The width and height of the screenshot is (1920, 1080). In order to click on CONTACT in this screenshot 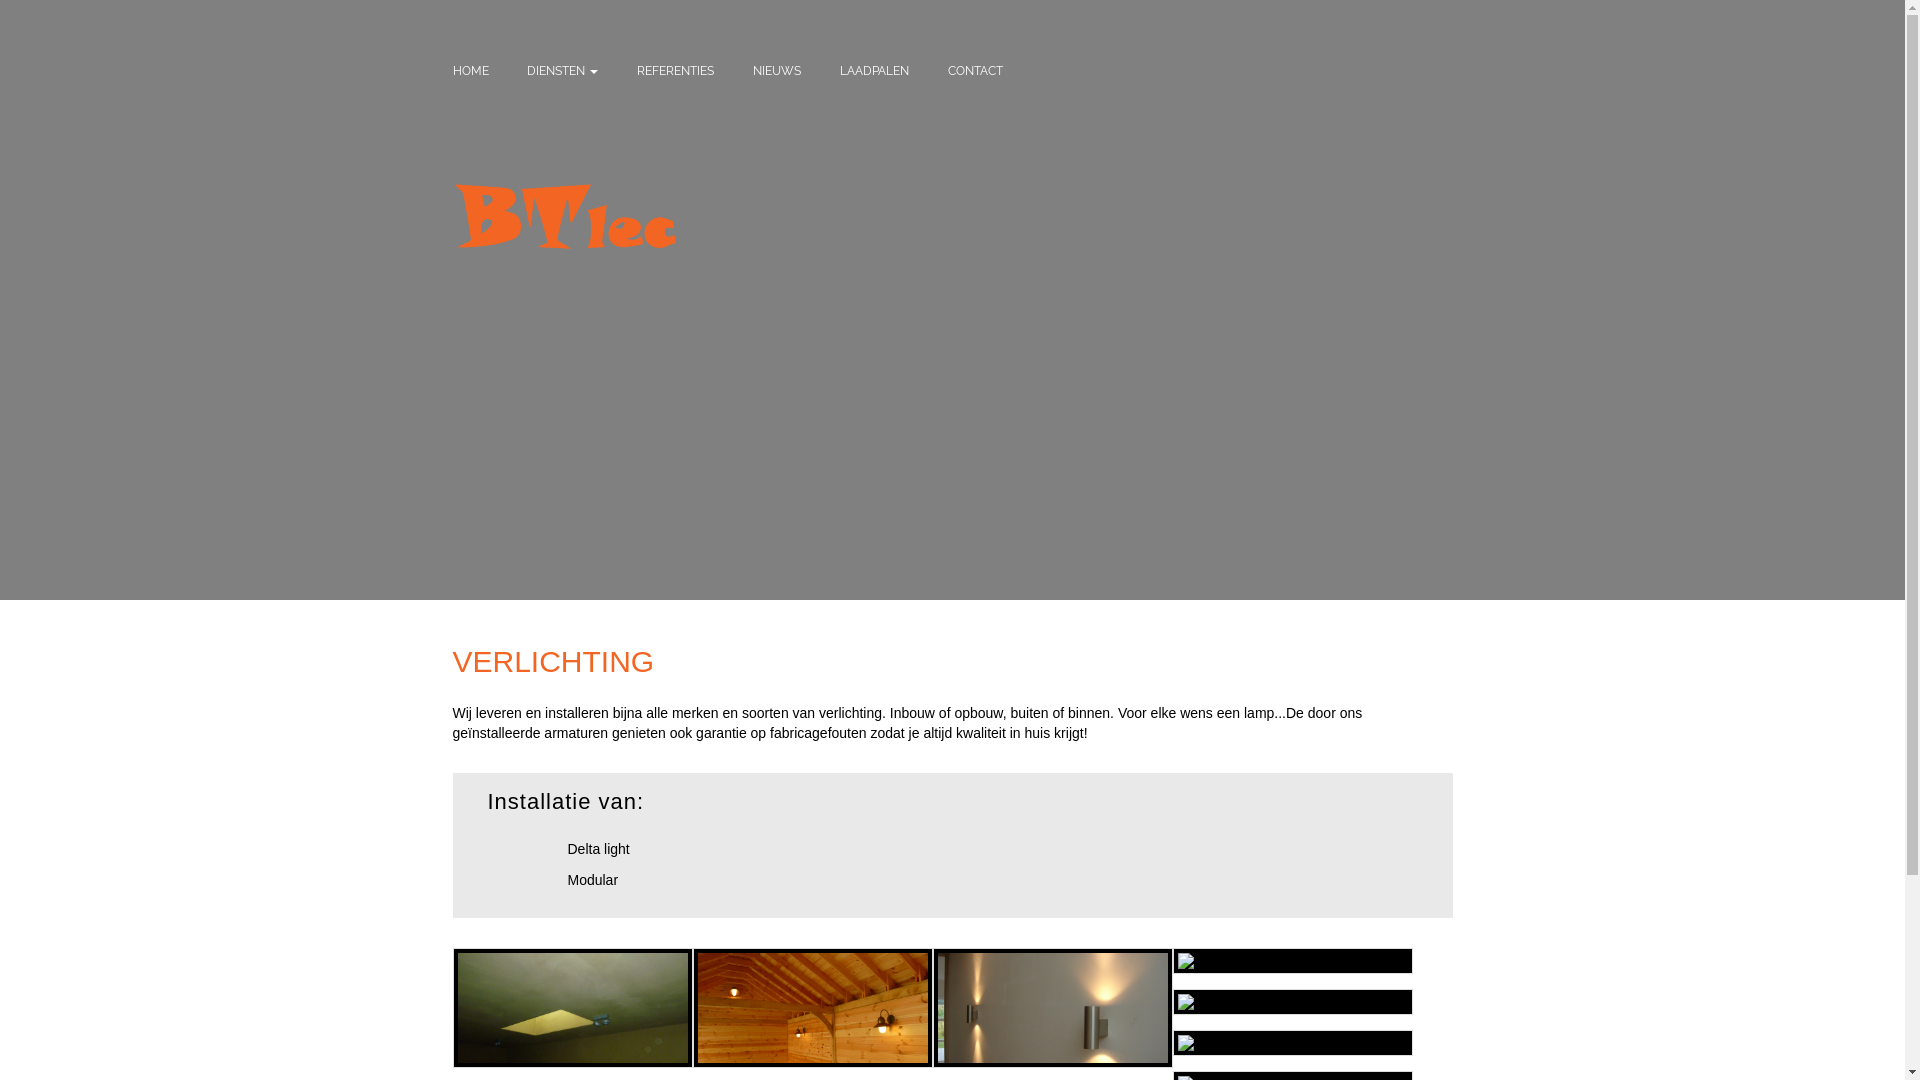, I will do `click(975, 70)`.